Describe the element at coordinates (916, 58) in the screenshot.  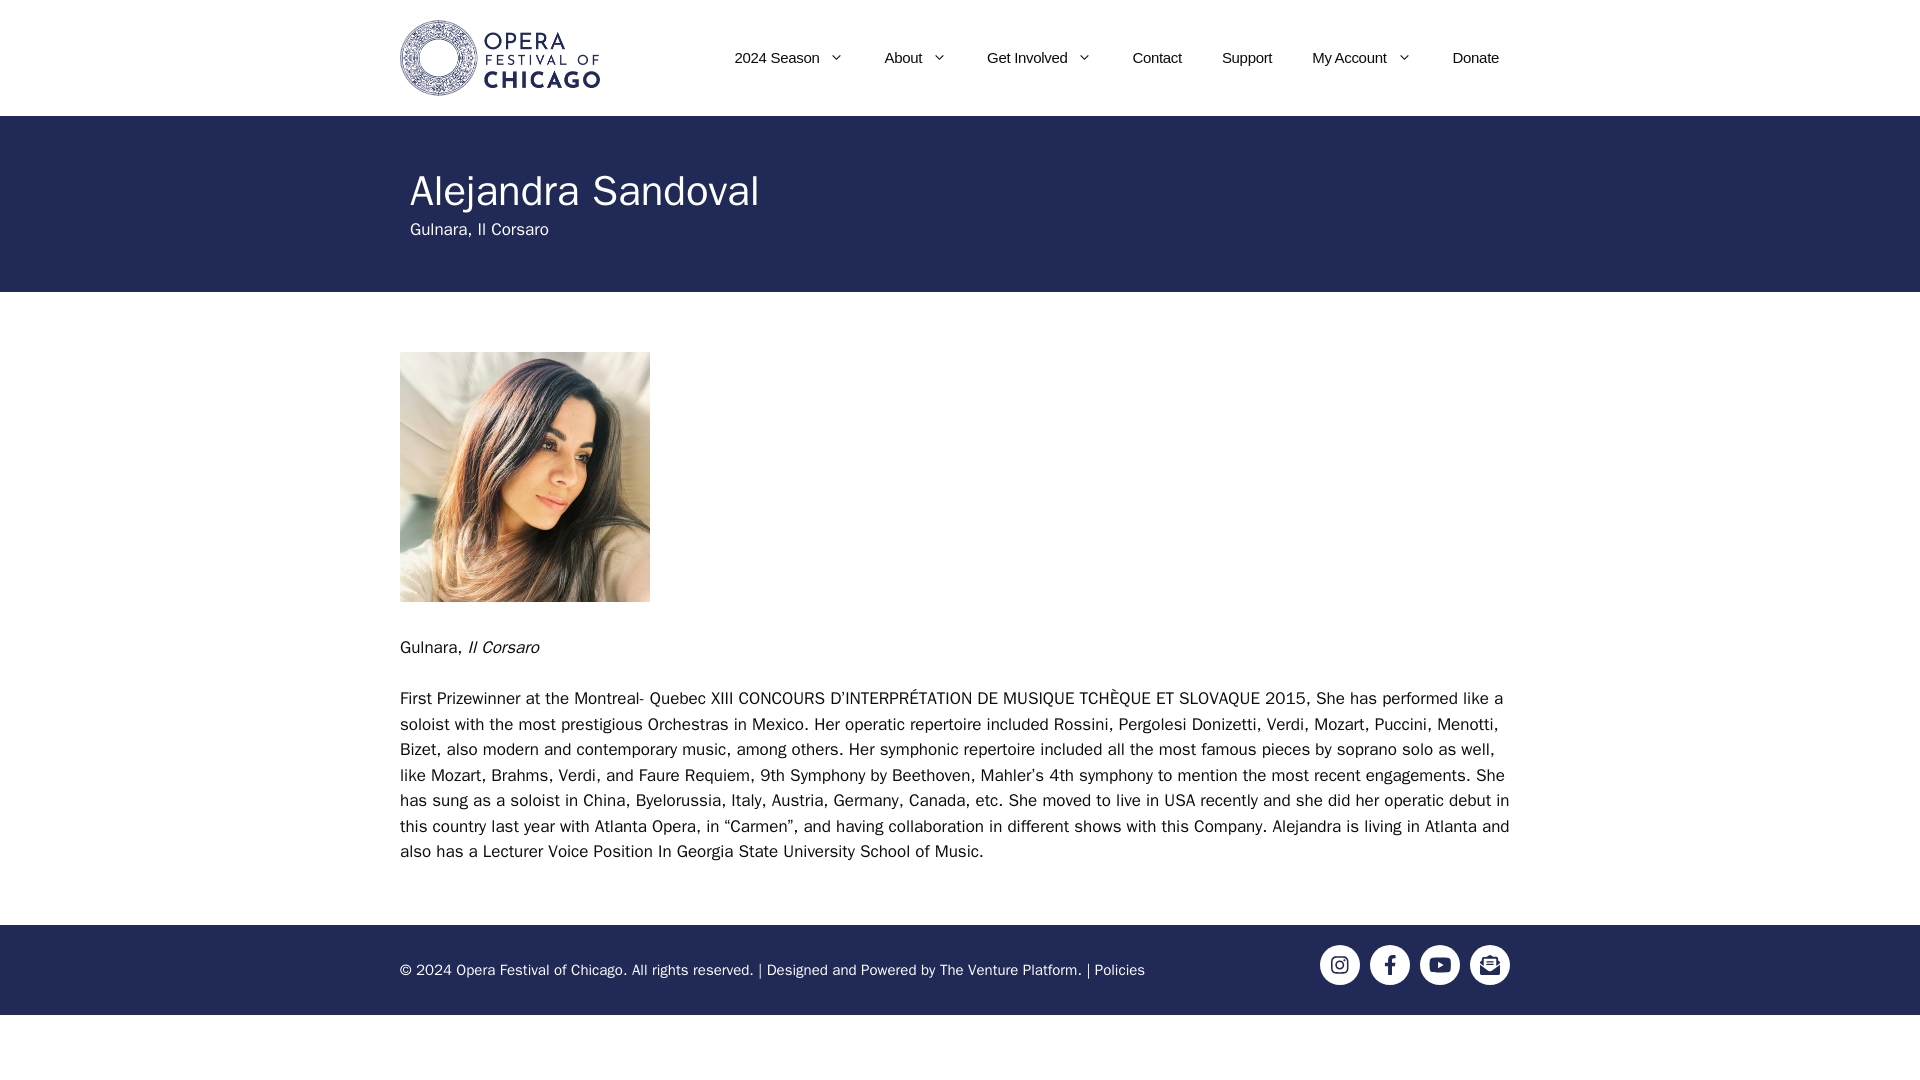
I see `About` at that location.